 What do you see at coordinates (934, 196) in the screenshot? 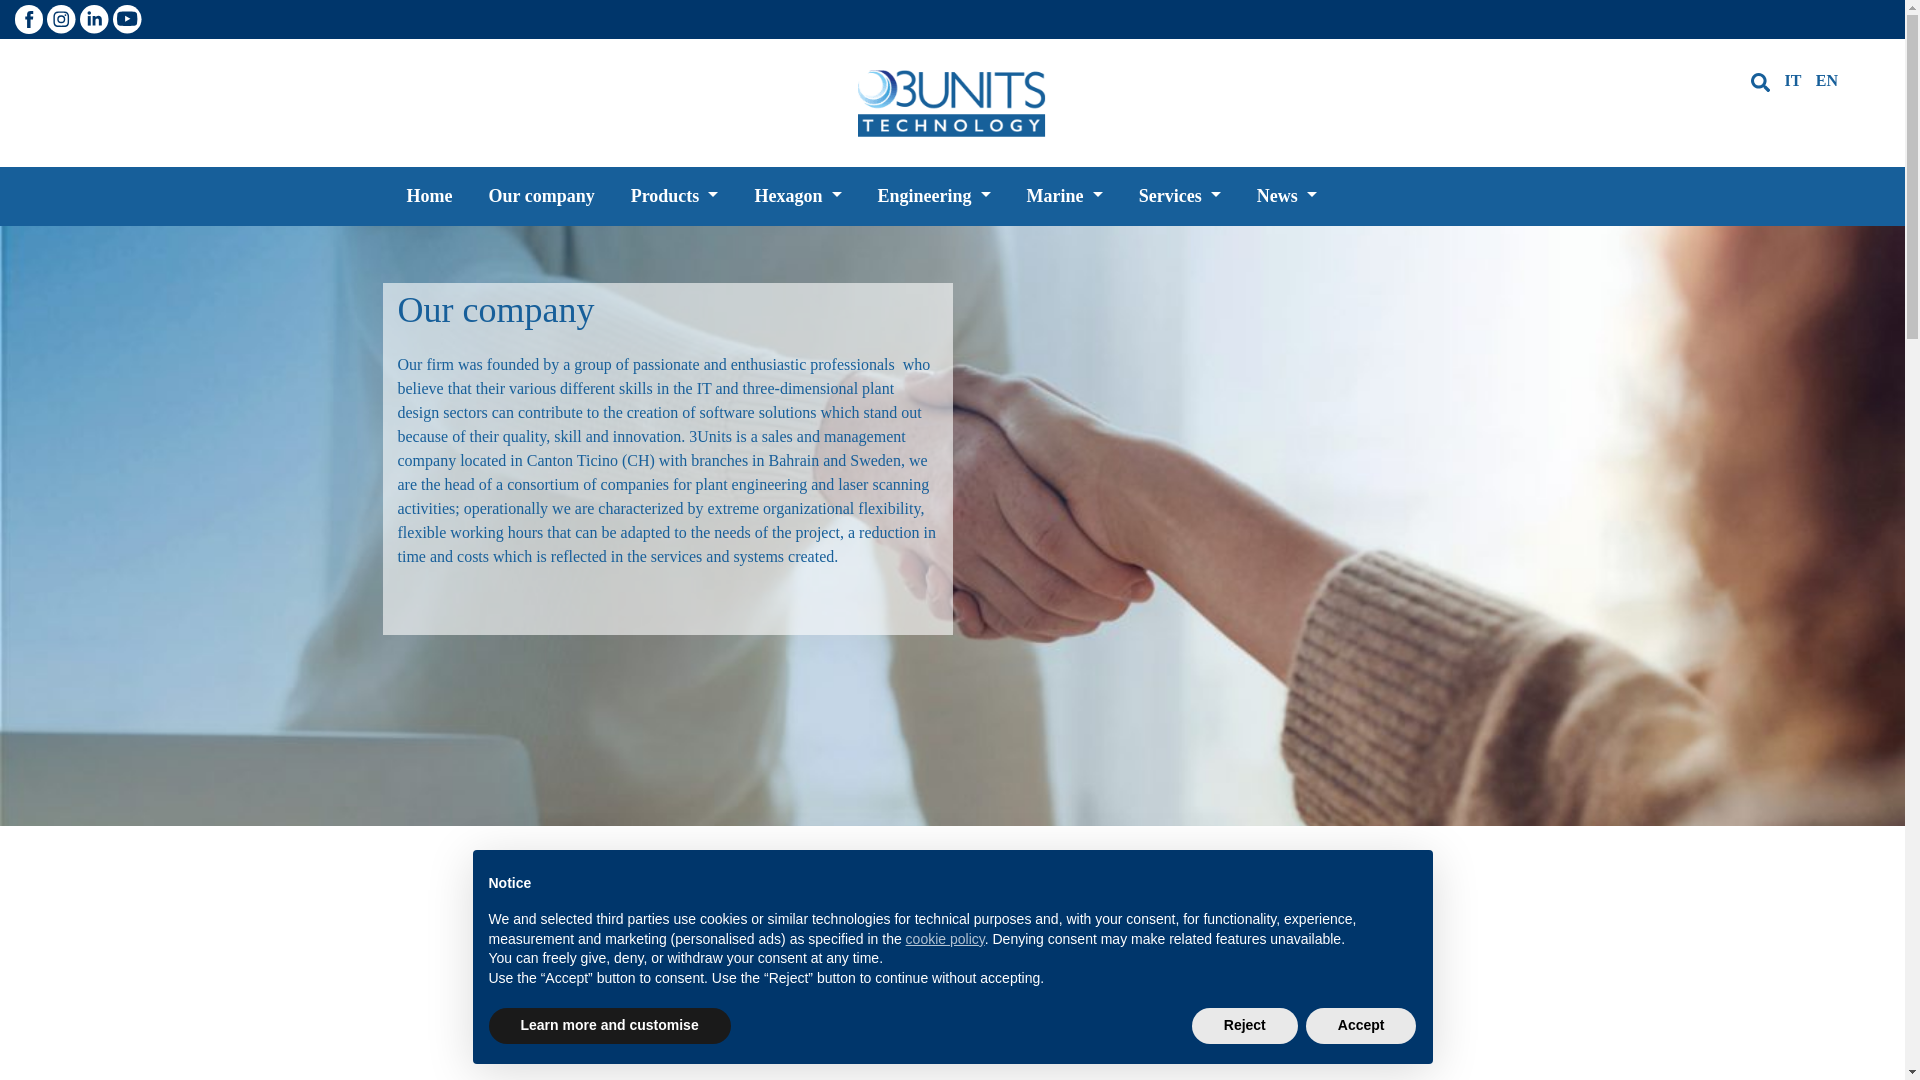
I see `Engineering` at bounding box center [934, 196].